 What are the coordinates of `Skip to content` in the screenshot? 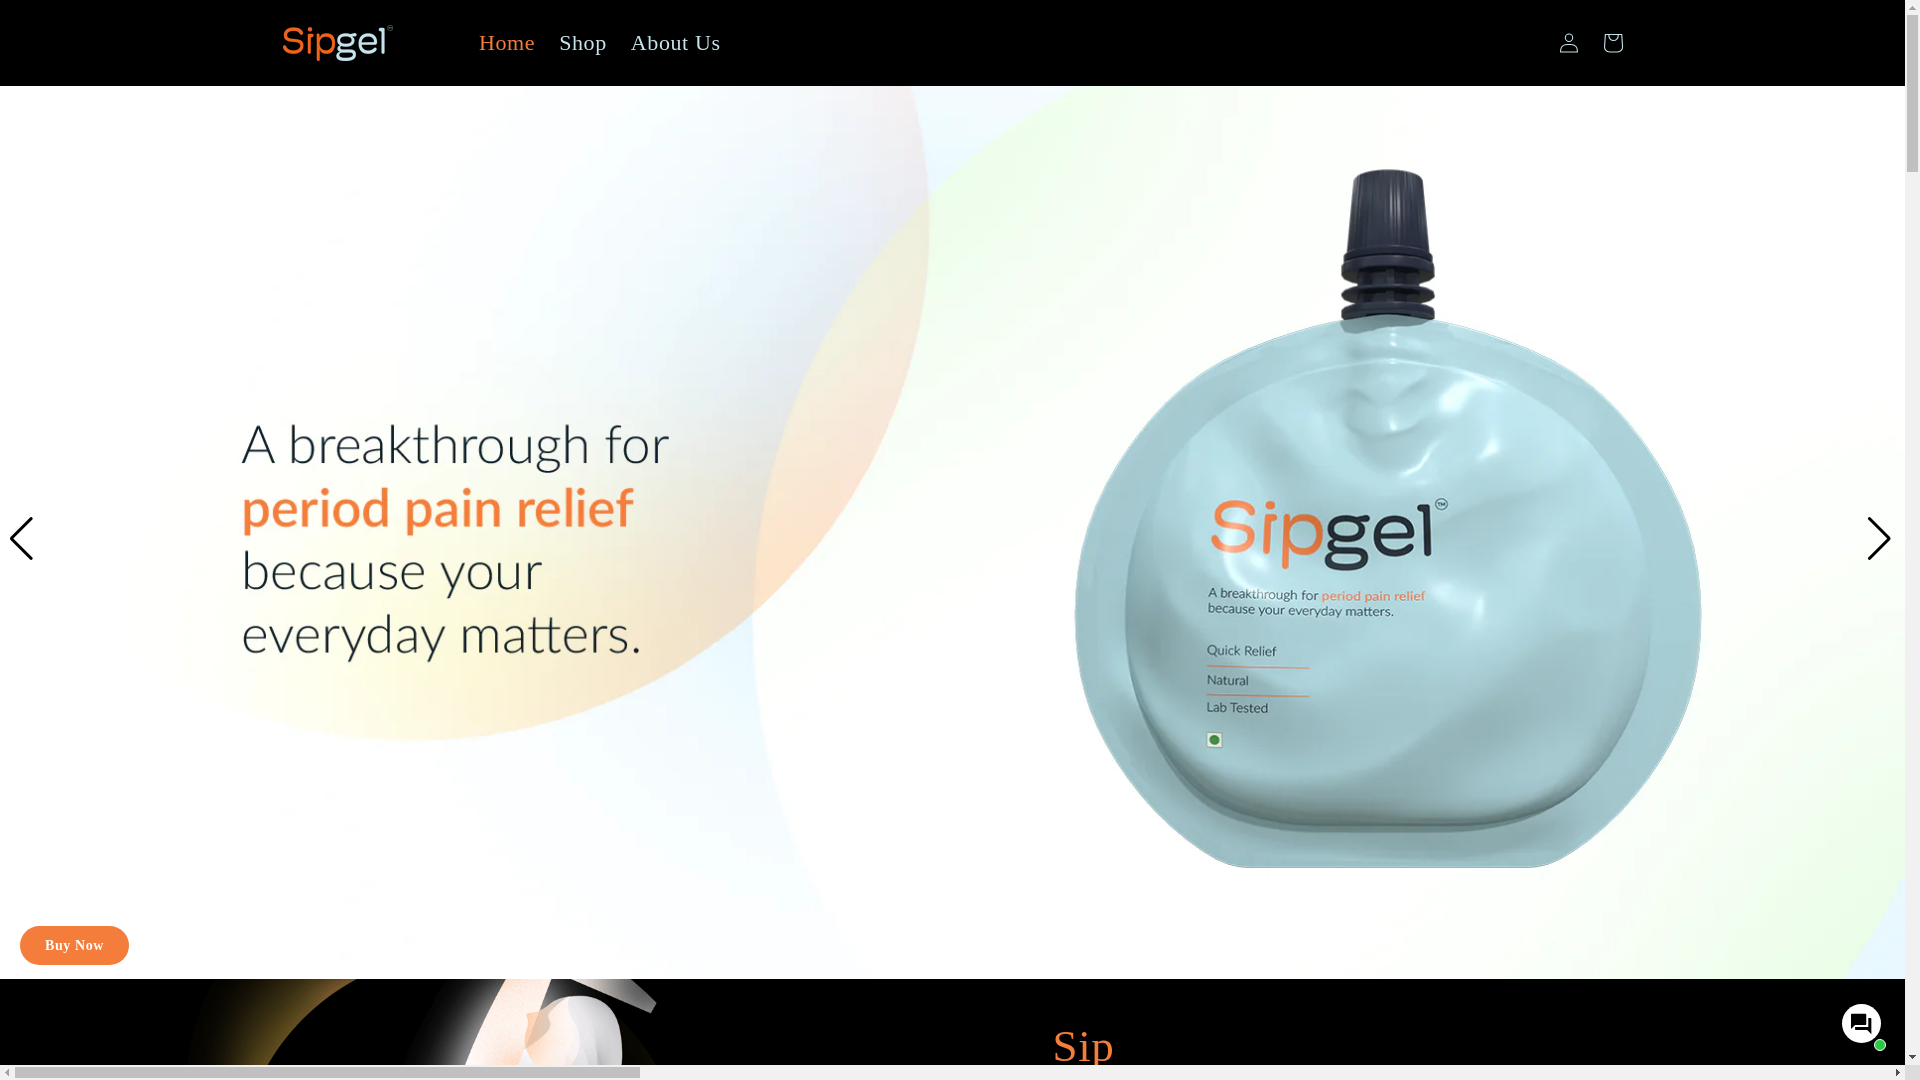 It's located at (60, 23).